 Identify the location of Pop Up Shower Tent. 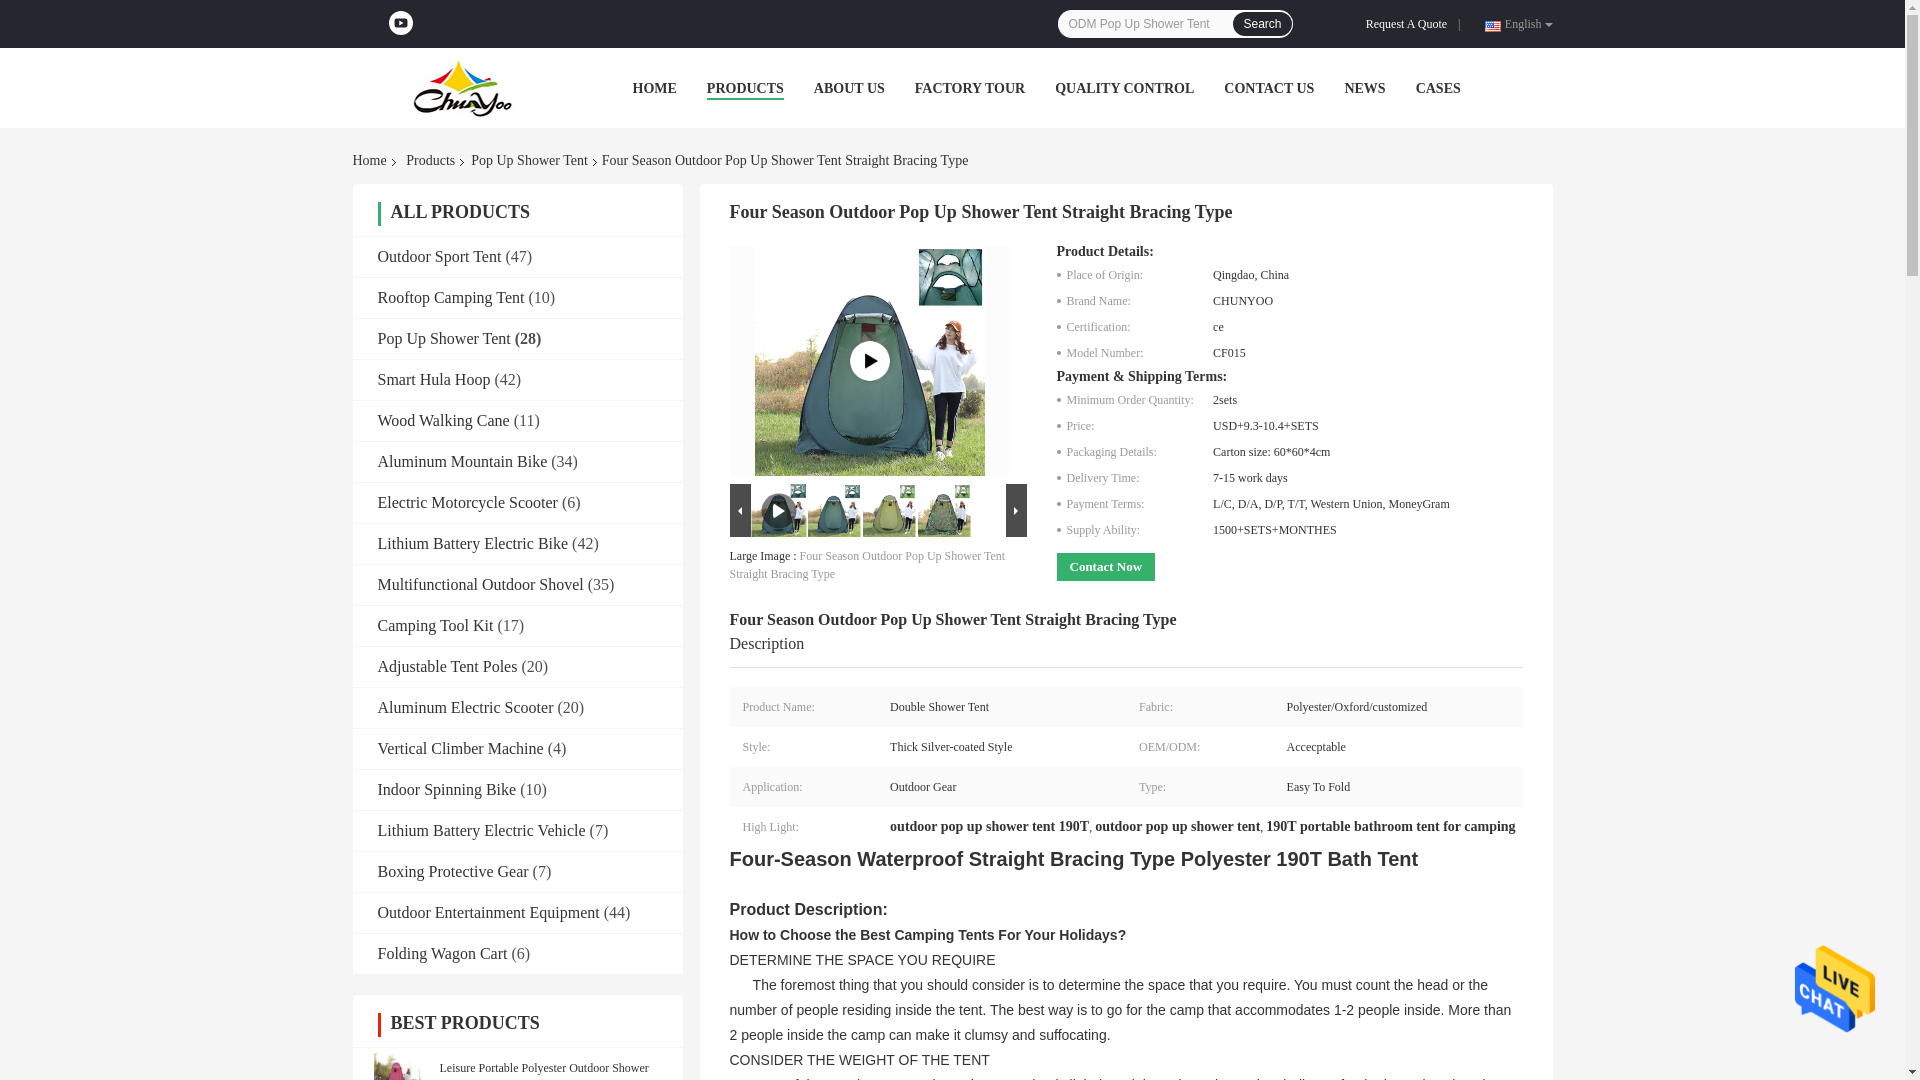
(528, 160).